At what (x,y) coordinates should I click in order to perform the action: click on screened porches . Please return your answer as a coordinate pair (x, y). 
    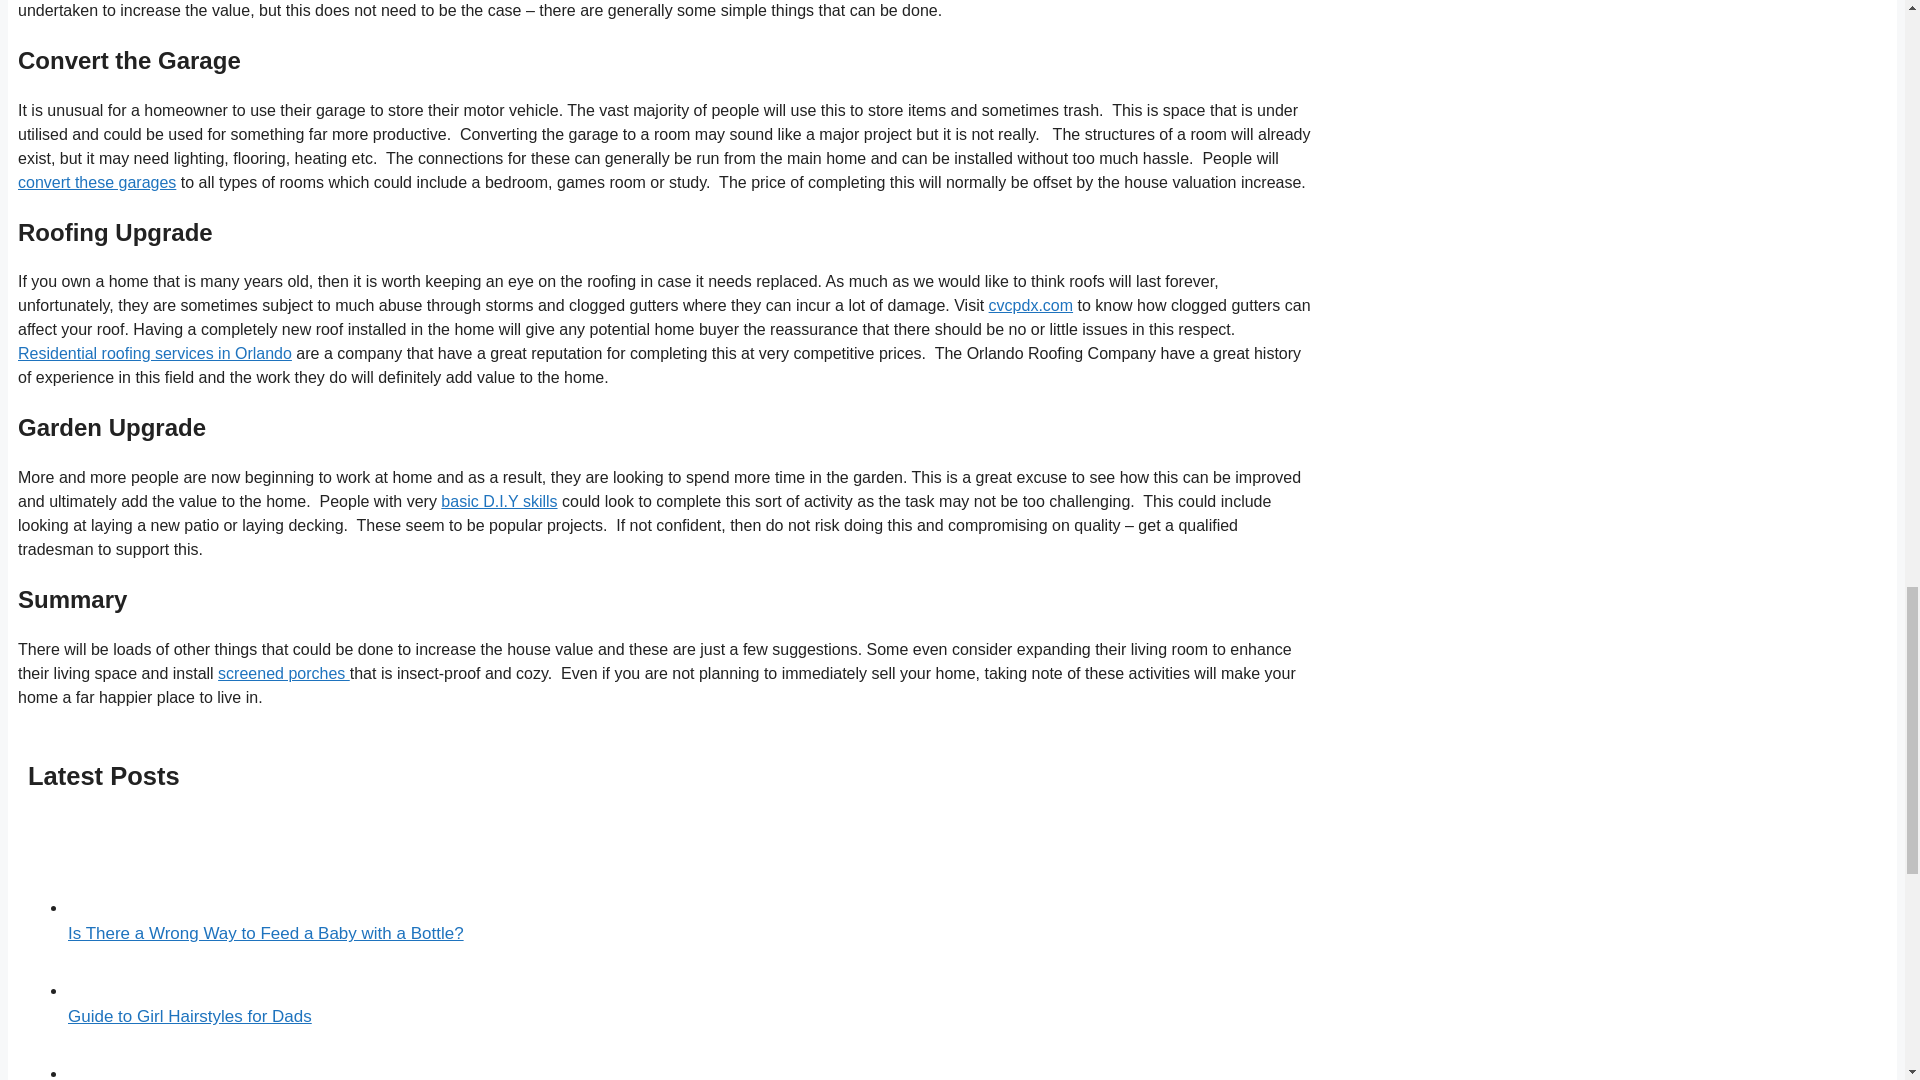
    Looking at the image, I should click on (284, 673).